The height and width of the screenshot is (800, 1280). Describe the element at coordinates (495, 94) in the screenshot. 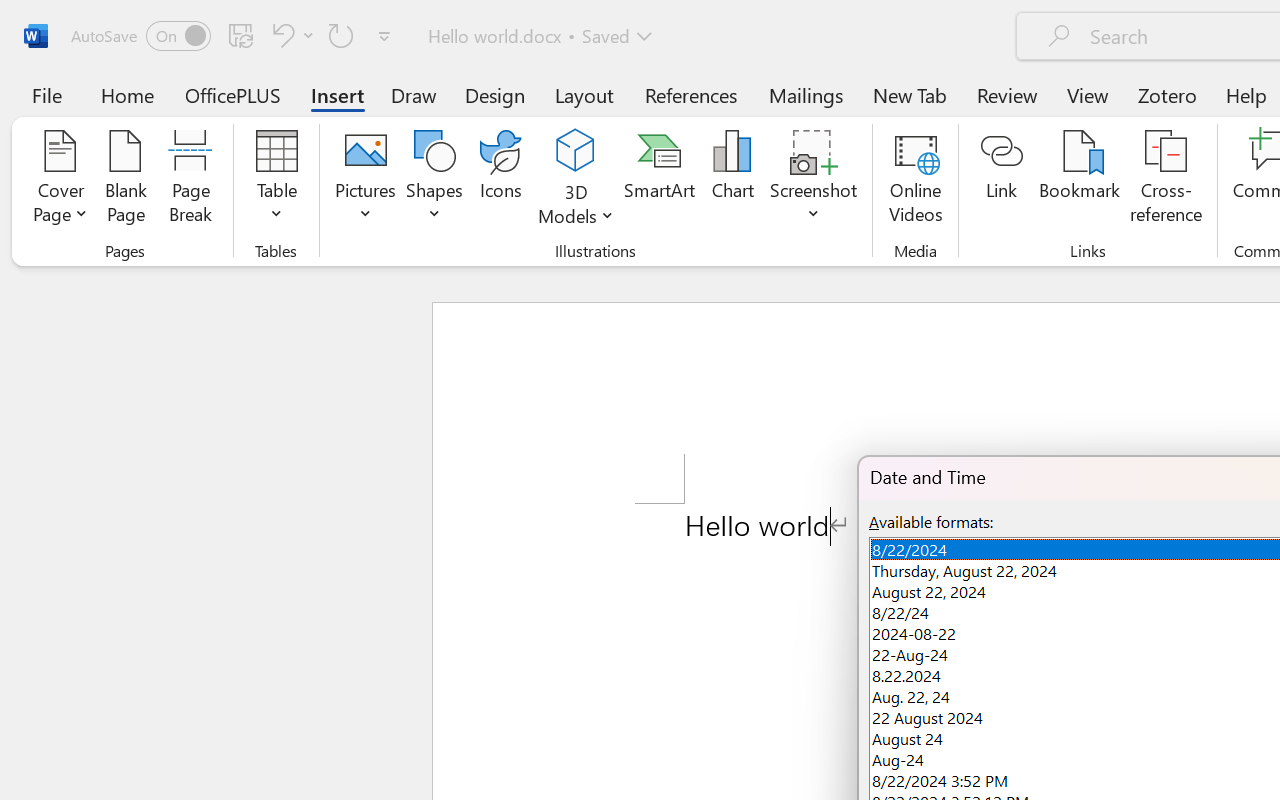

I see `Design` at that location.